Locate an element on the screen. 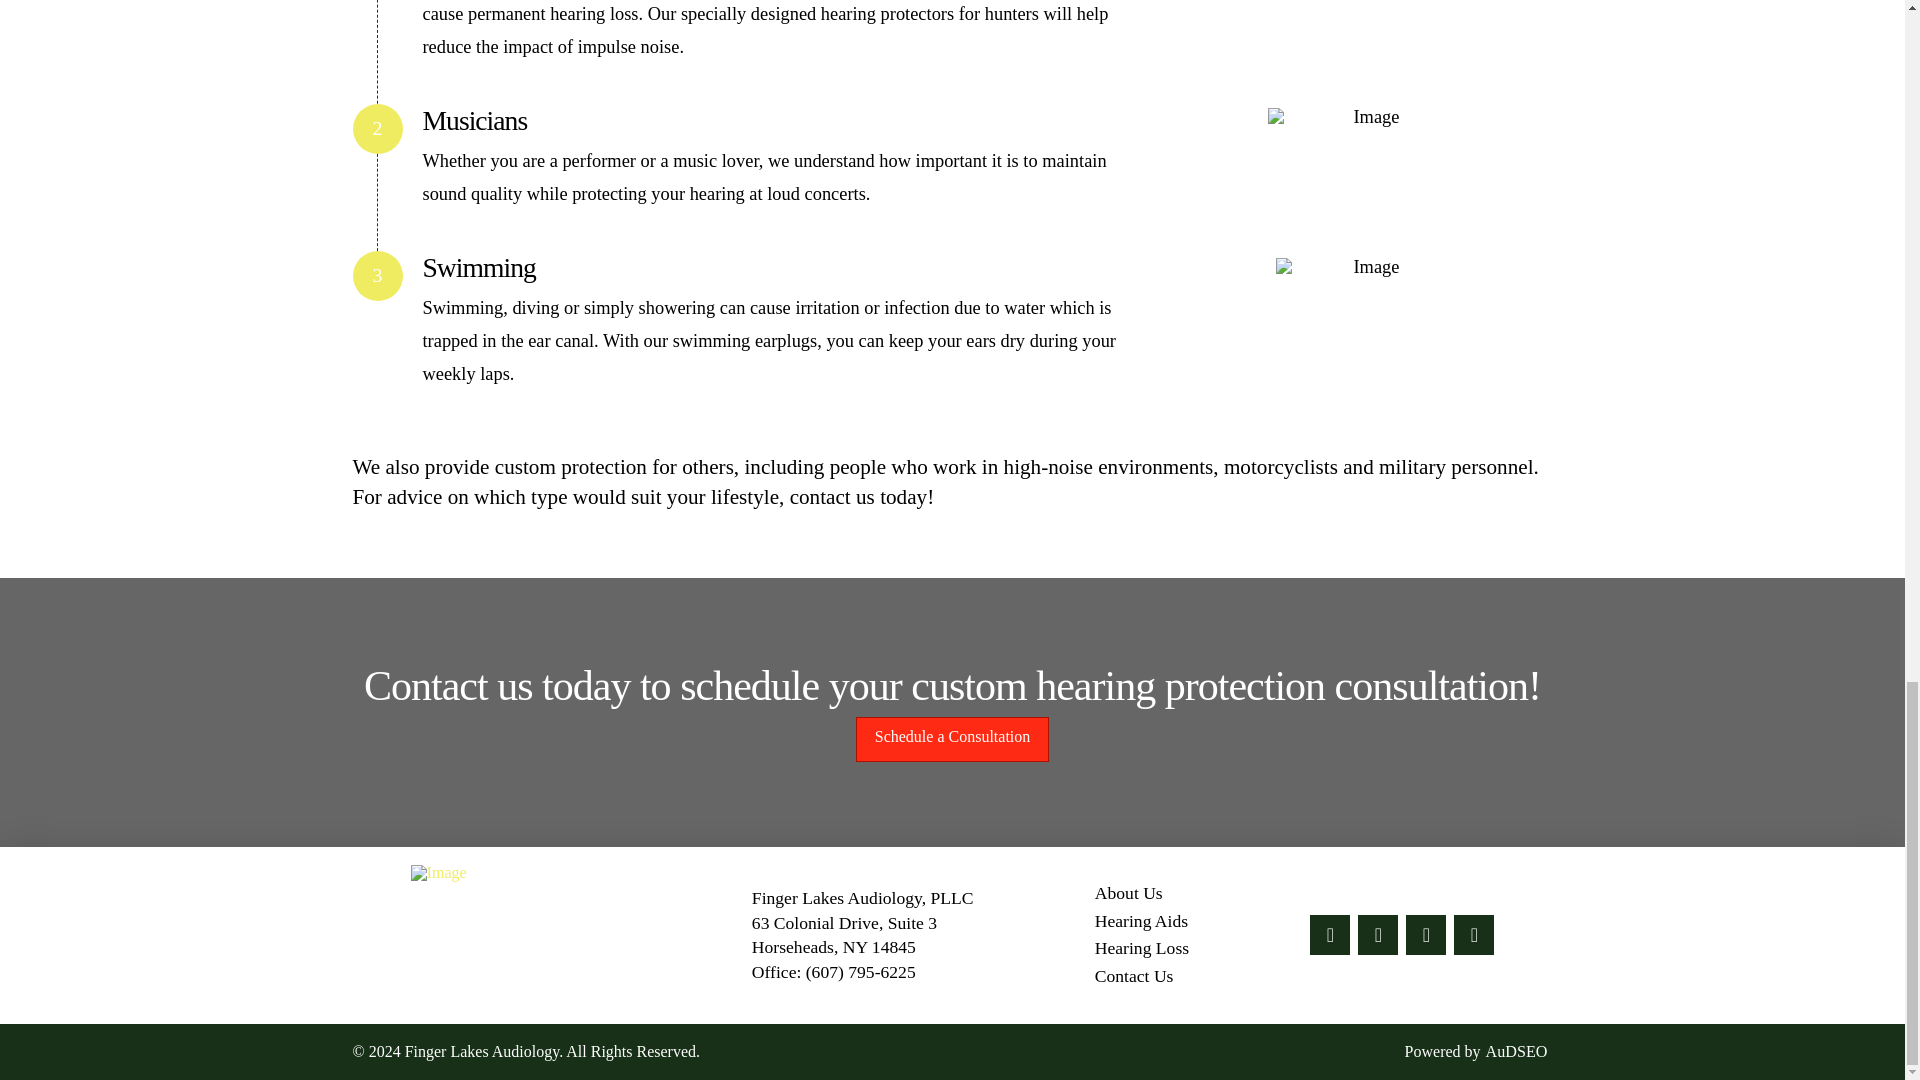 This screenshot has height=1080, width=1920. Hearing Aids is located at coordinates (1141, 922).